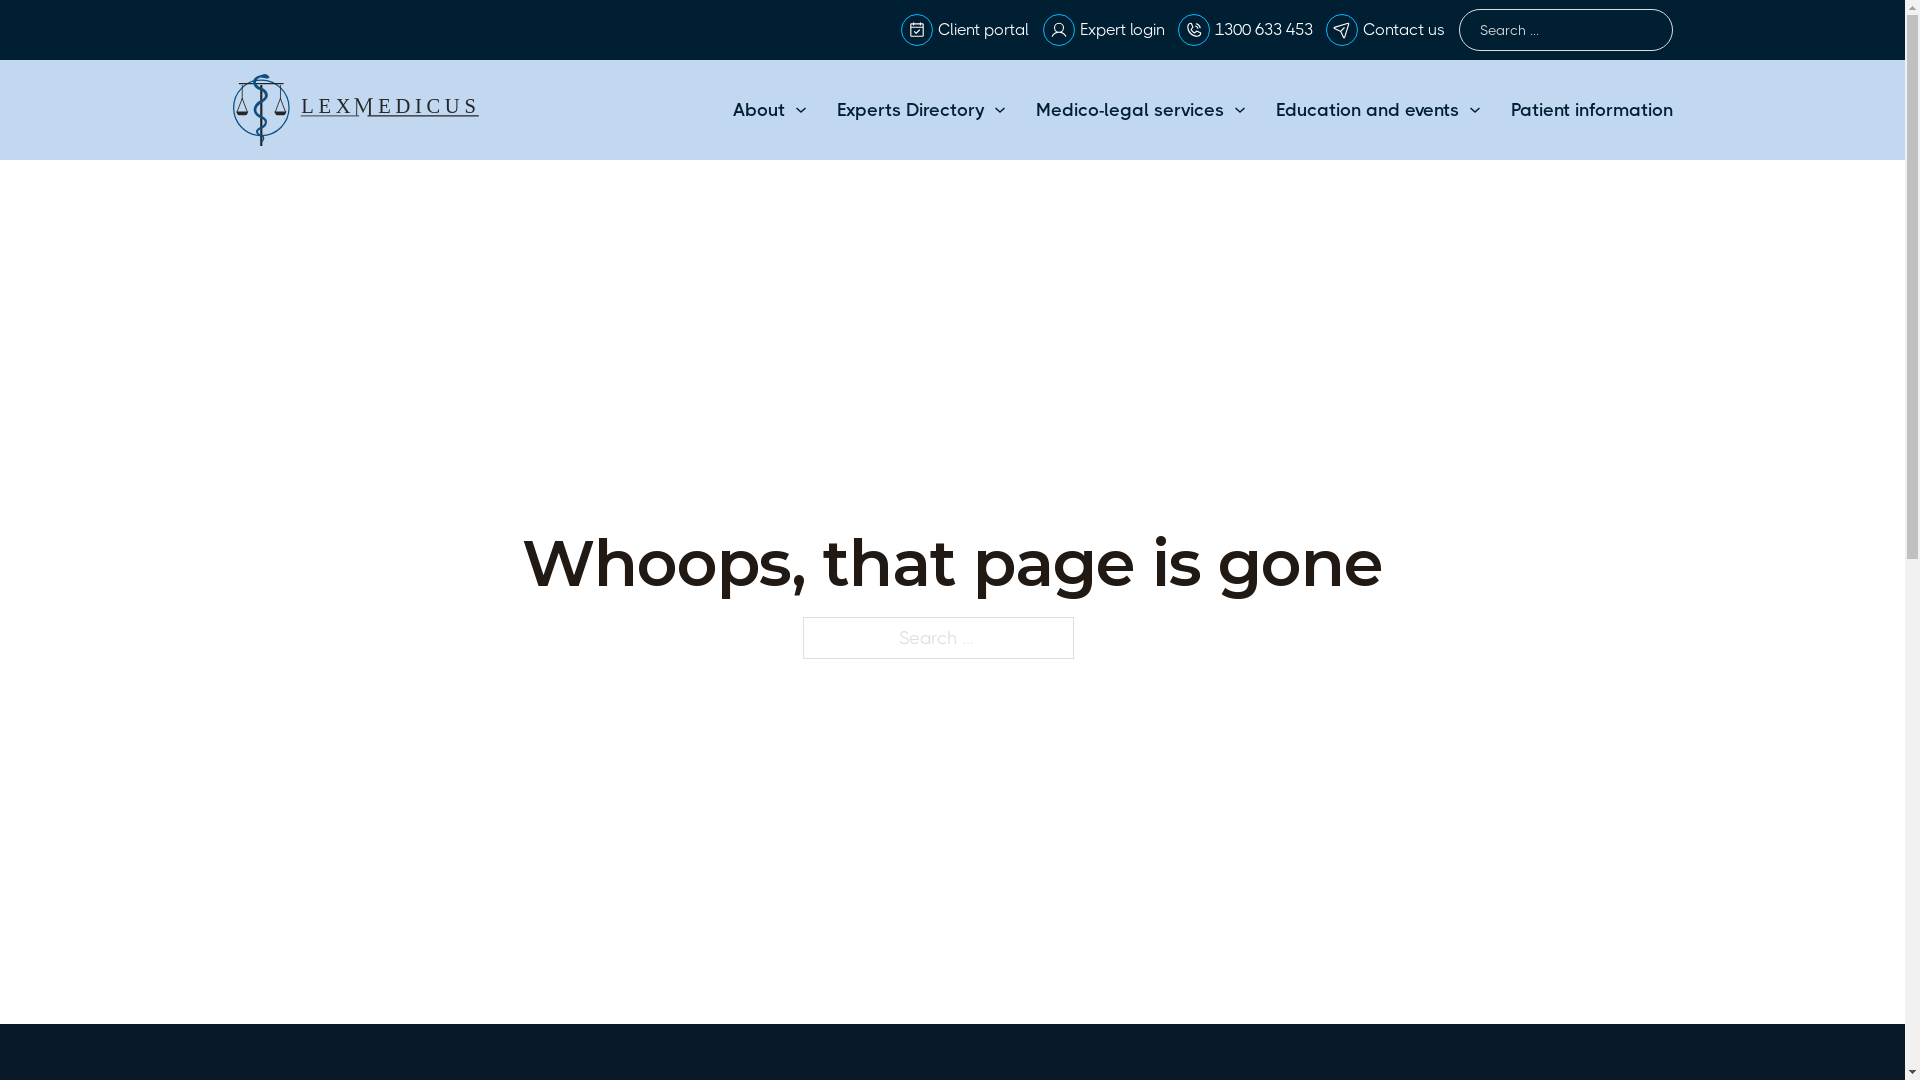 Image resolution: width=1920 pixels, height=1080 pixels. What do you see at coordinates (1130, 110) in the screenshot?
I see `Medico-legal services` at bounding box center [1130, 110].